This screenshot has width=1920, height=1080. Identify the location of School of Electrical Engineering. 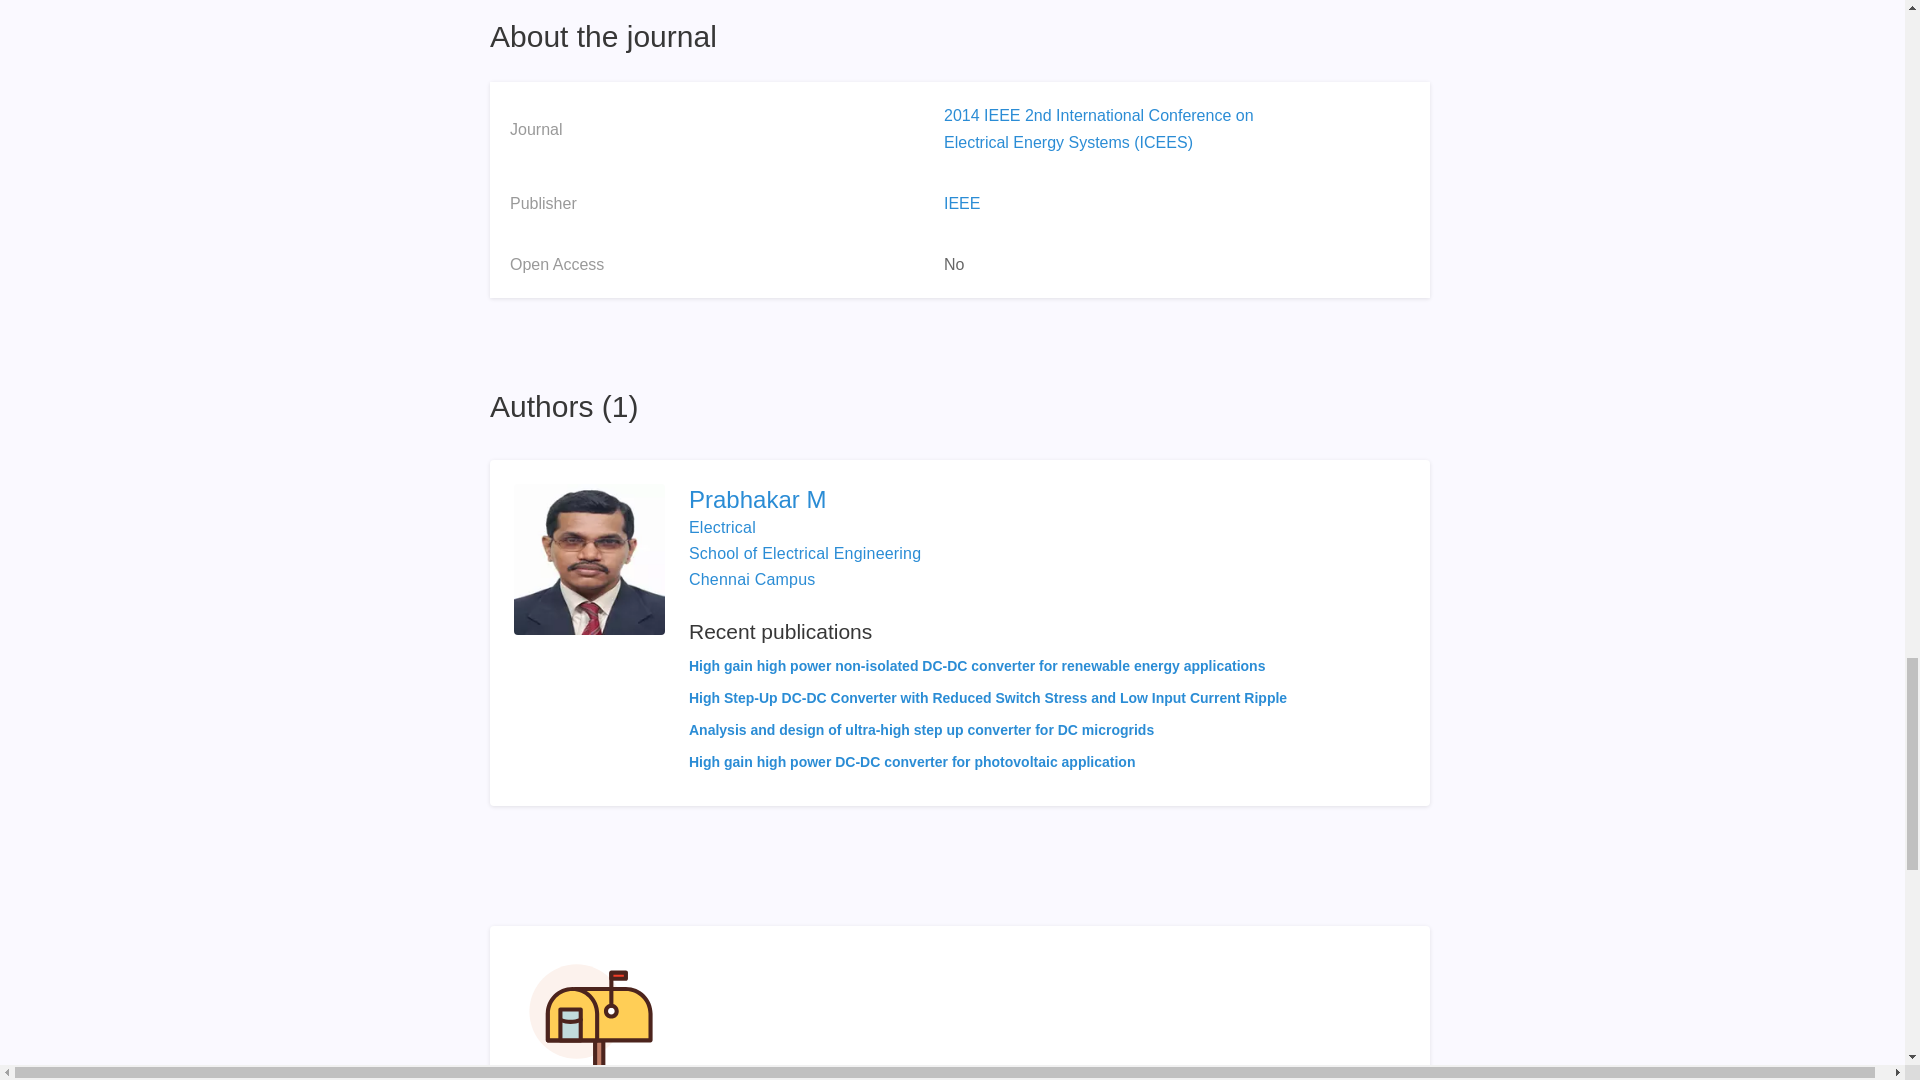
(805, 553).